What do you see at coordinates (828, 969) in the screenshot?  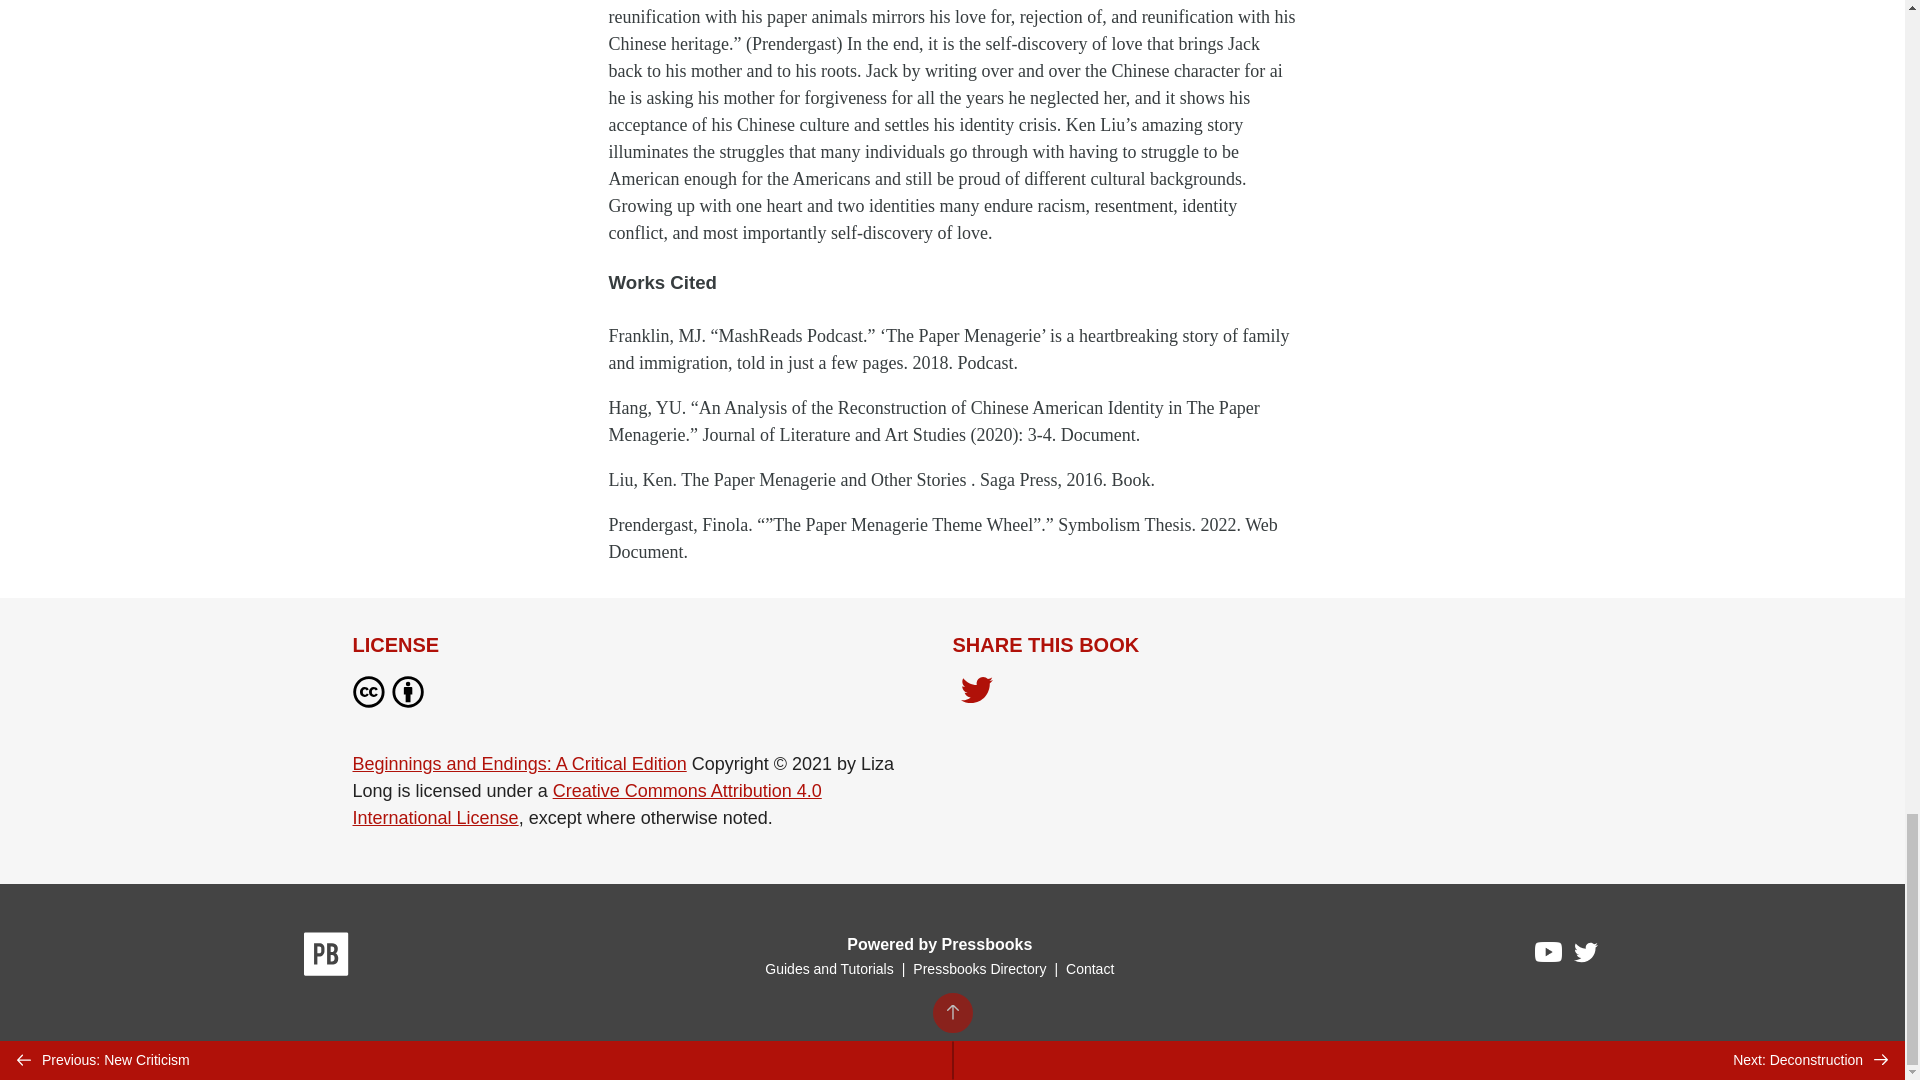 I see `Guides and Tutorials` at bounding box center [828, 969].